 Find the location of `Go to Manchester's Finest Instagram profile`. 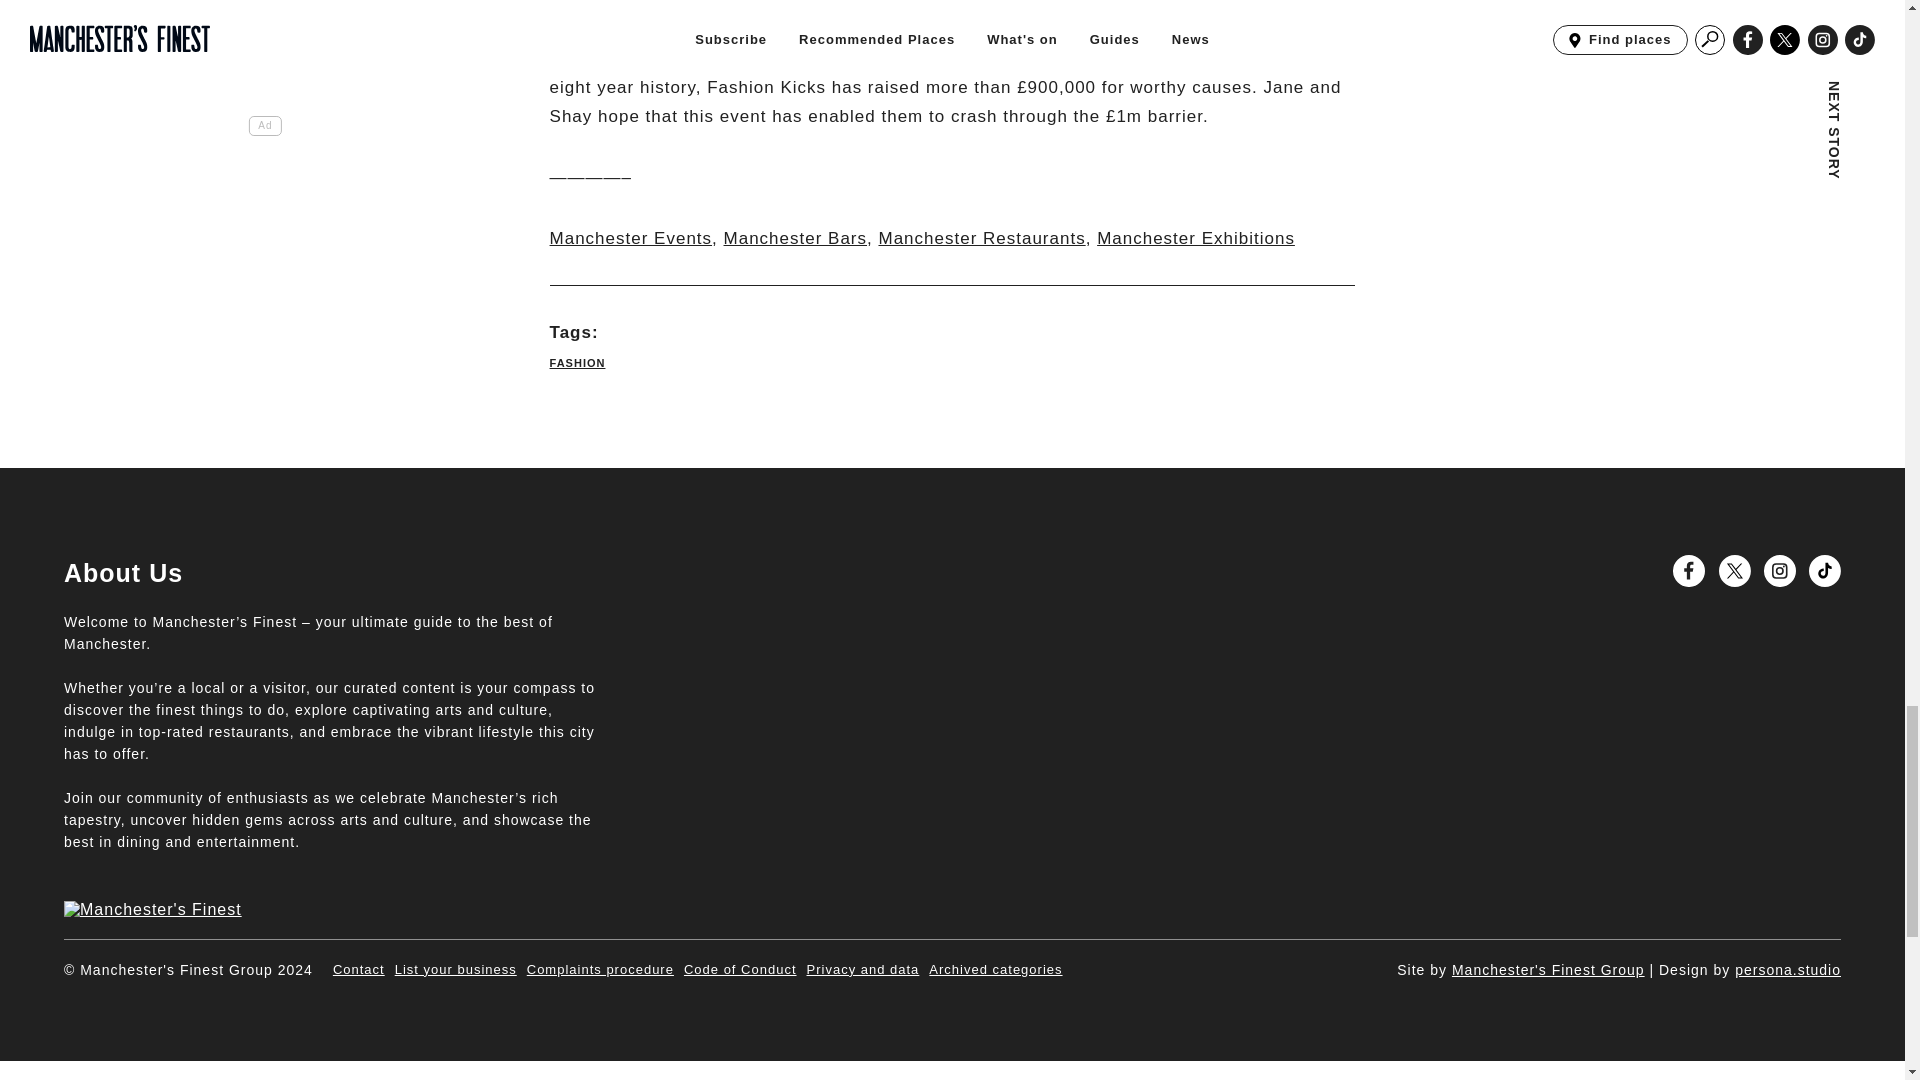

Go to Manchester's Finest Instagram profile is located at coordinates (1780, 571).